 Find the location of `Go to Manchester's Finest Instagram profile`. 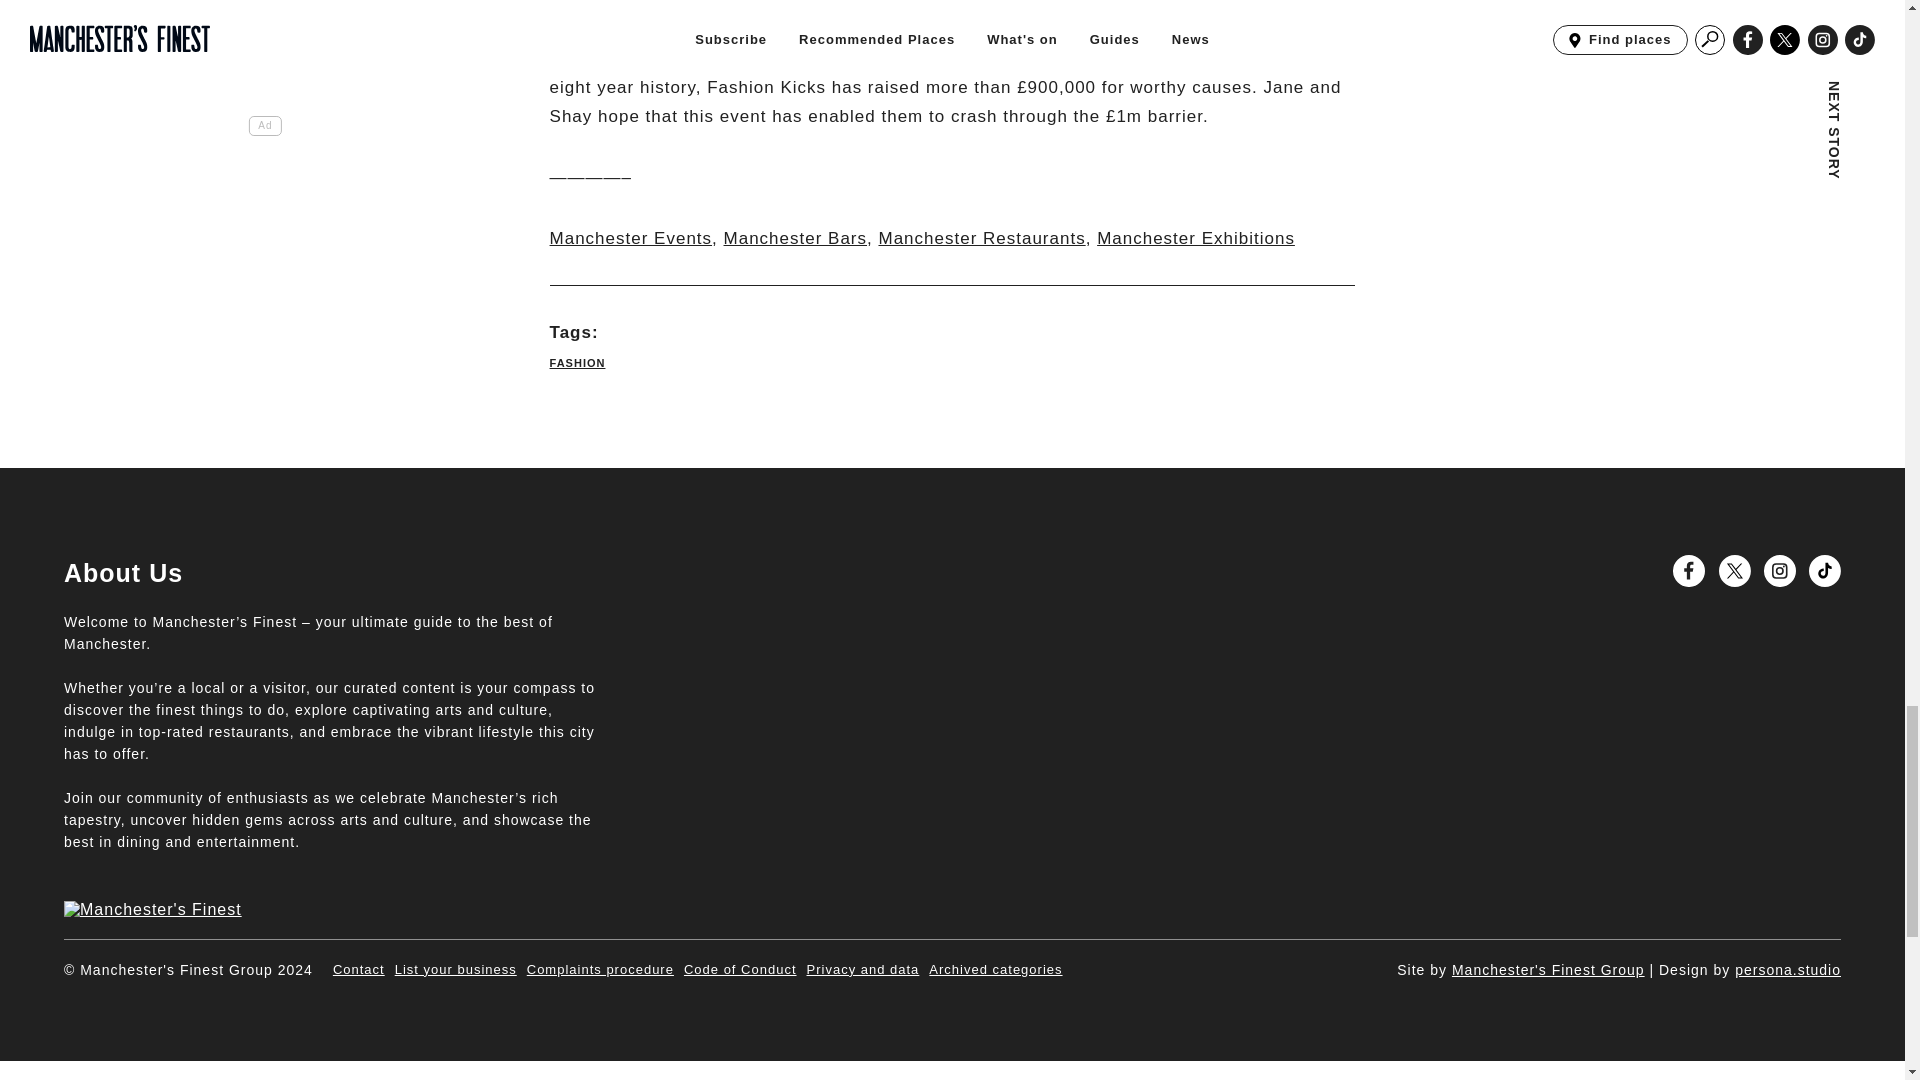

Go to Manchester's Finest Instagram profile is located at coordinates (1780, 571).